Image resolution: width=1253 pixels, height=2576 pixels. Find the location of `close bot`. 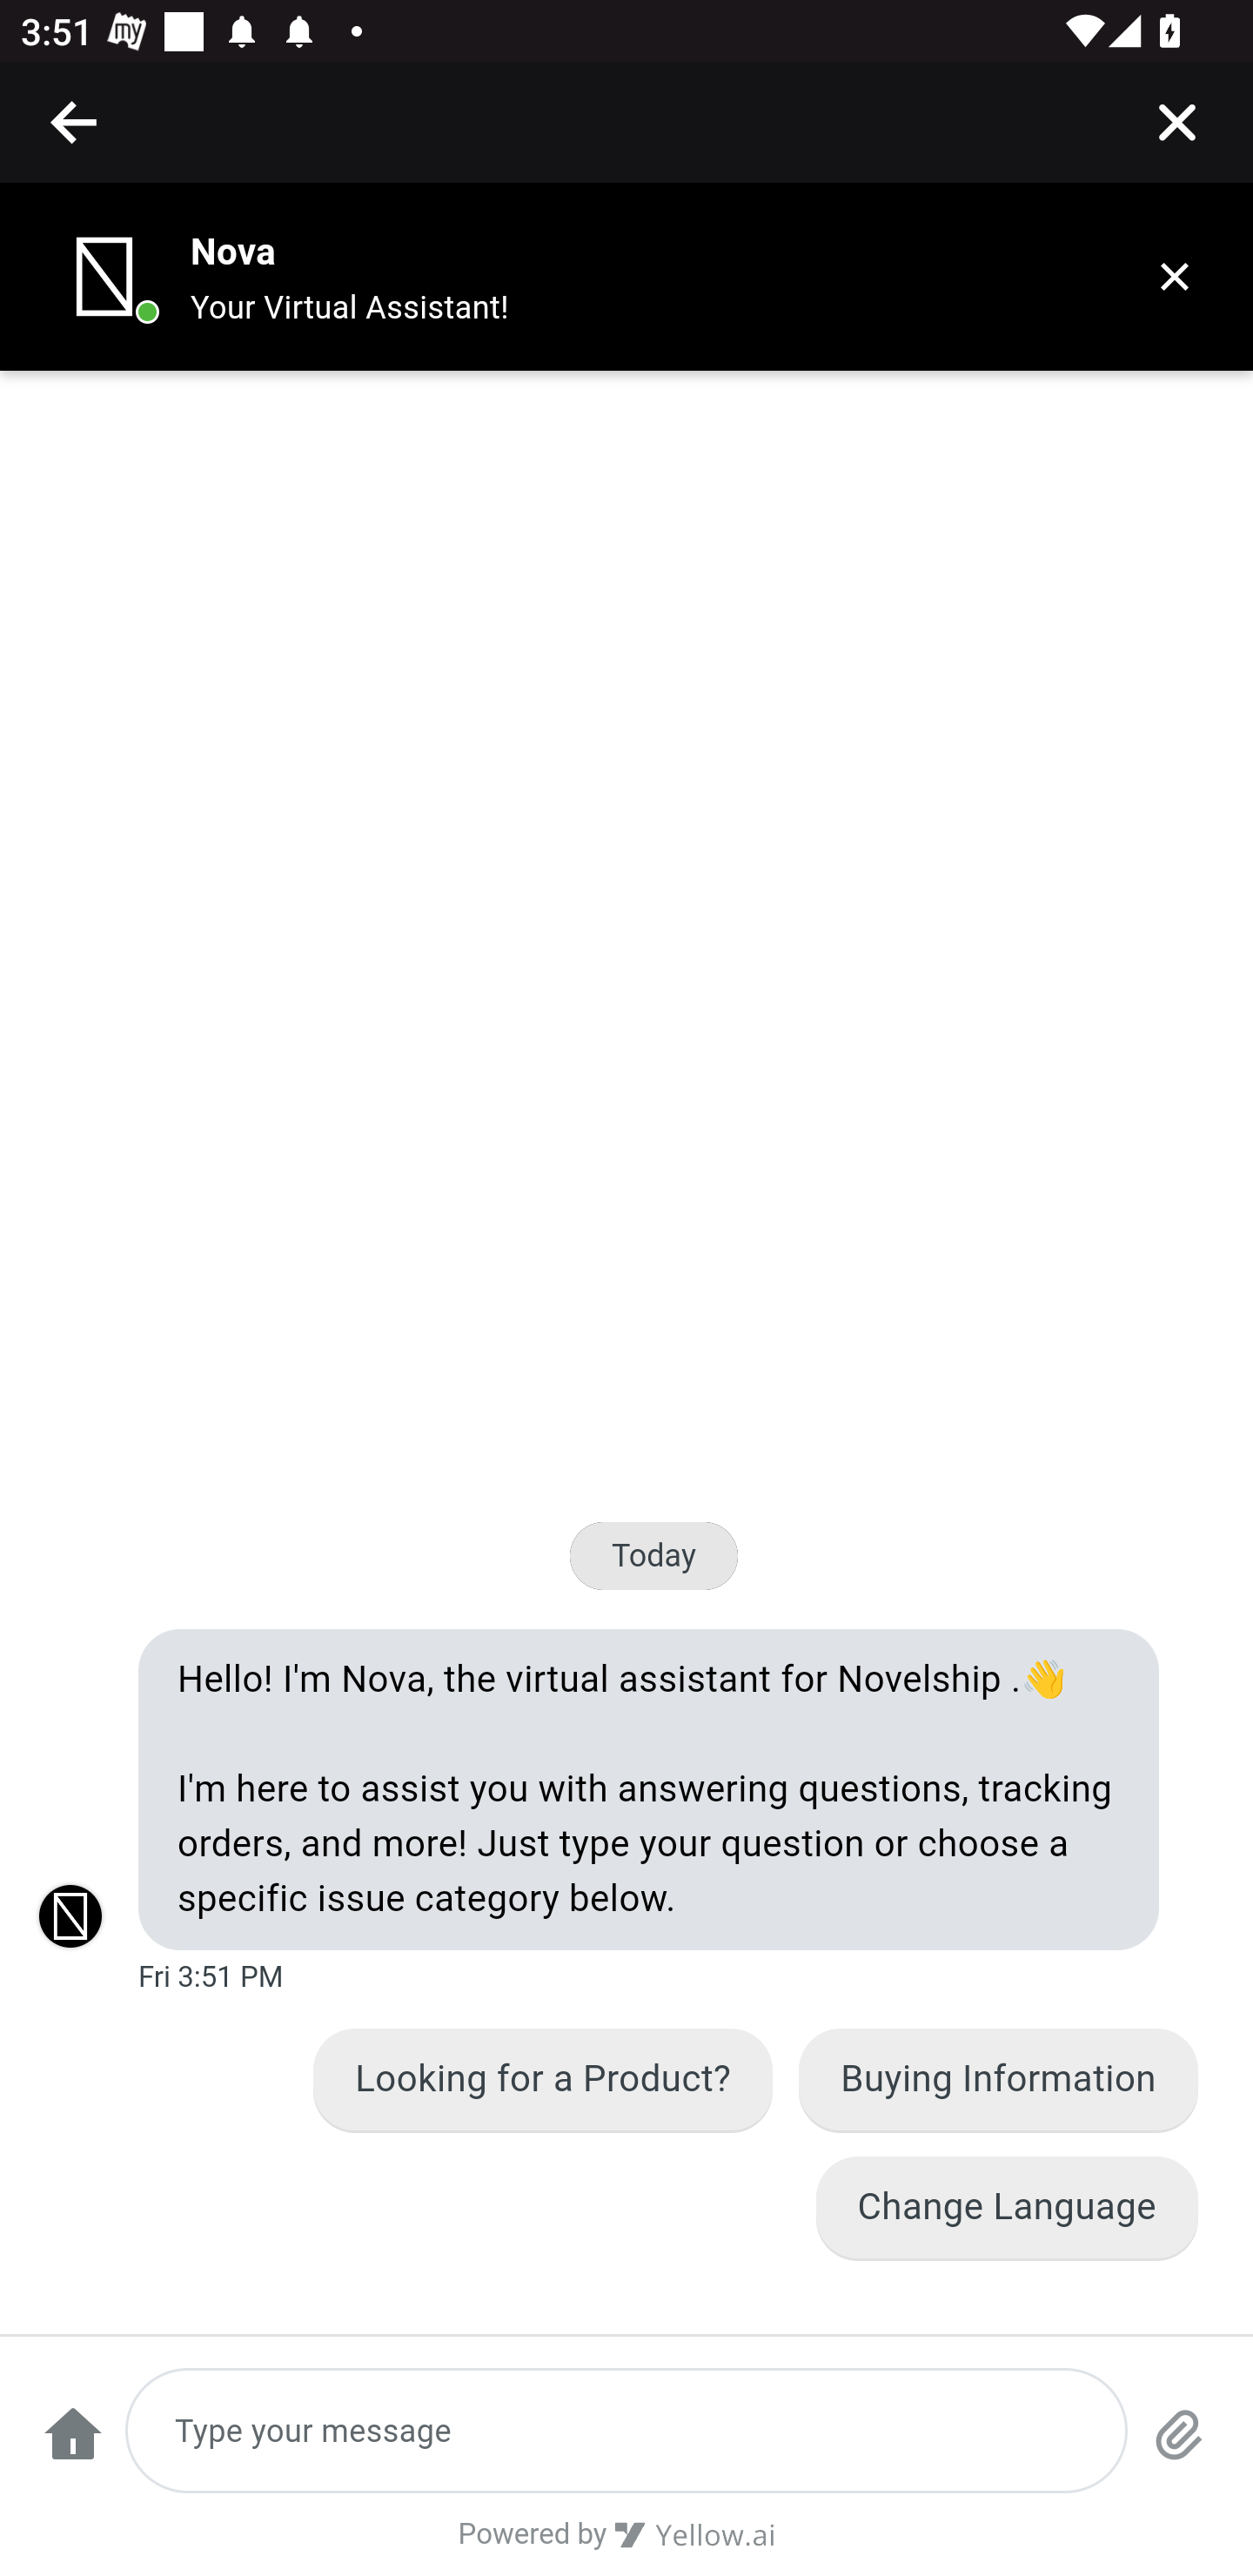

close bot is located at coordinates (1175, 277).